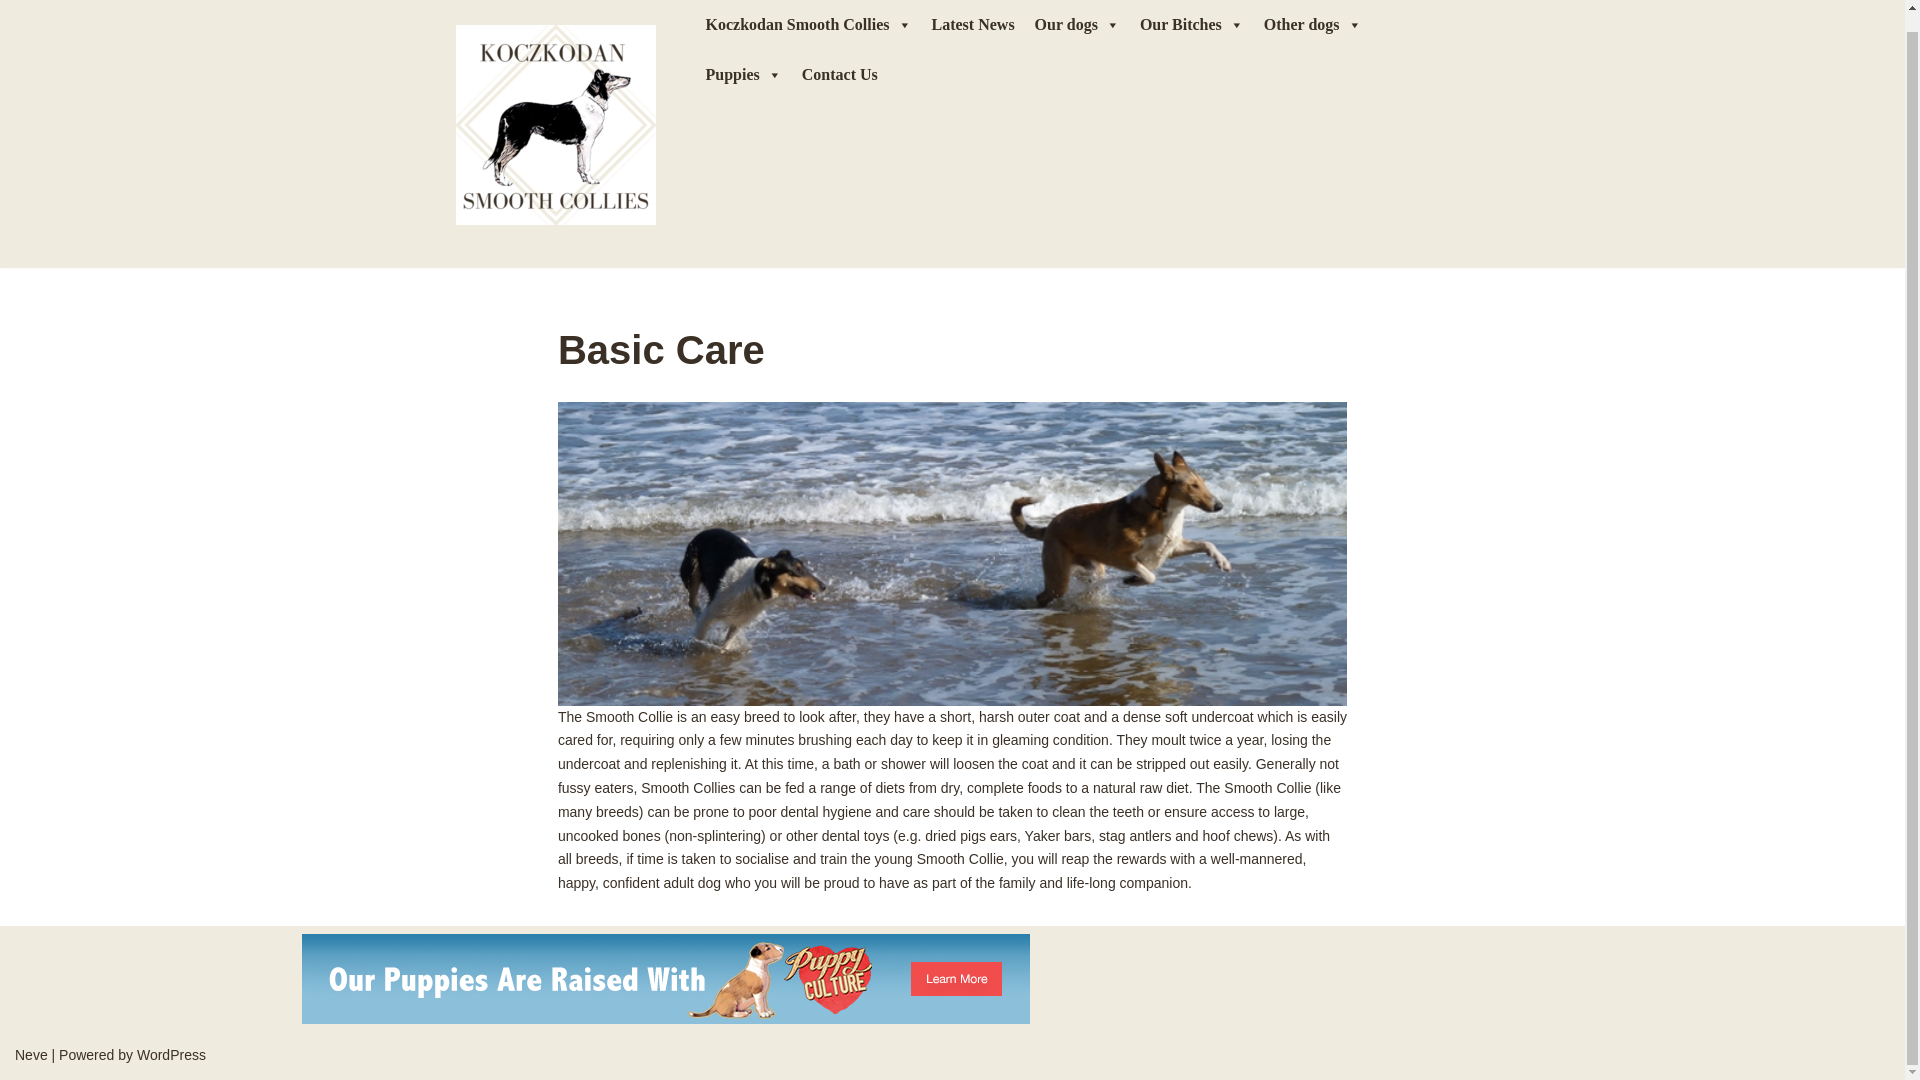 The height and width of the screenshot is (1080, 1920). What do you see at coordinates (808, 24) in the screenshot?
I see `Koczkodan Smooth Collies` at bounding box center [808, 24].